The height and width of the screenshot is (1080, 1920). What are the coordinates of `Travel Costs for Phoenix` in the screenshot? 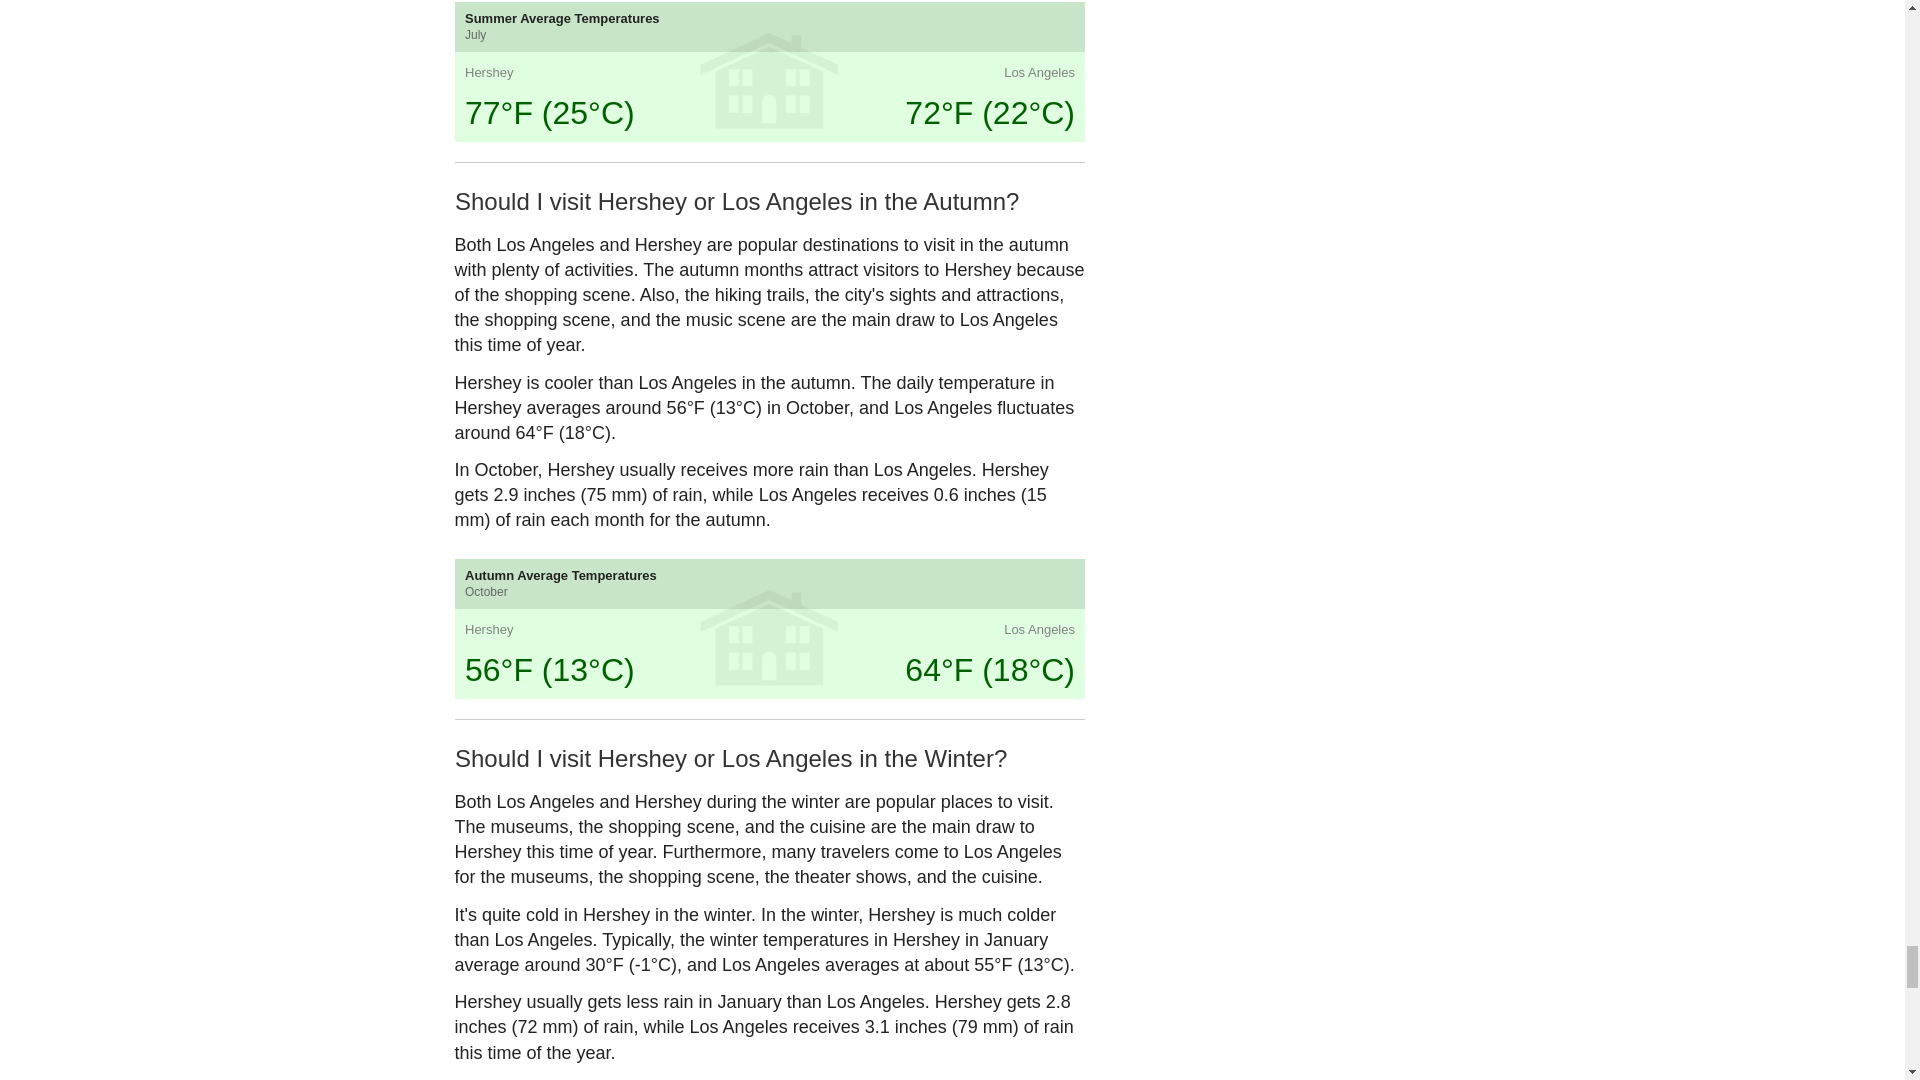 It's located at (689, 674).